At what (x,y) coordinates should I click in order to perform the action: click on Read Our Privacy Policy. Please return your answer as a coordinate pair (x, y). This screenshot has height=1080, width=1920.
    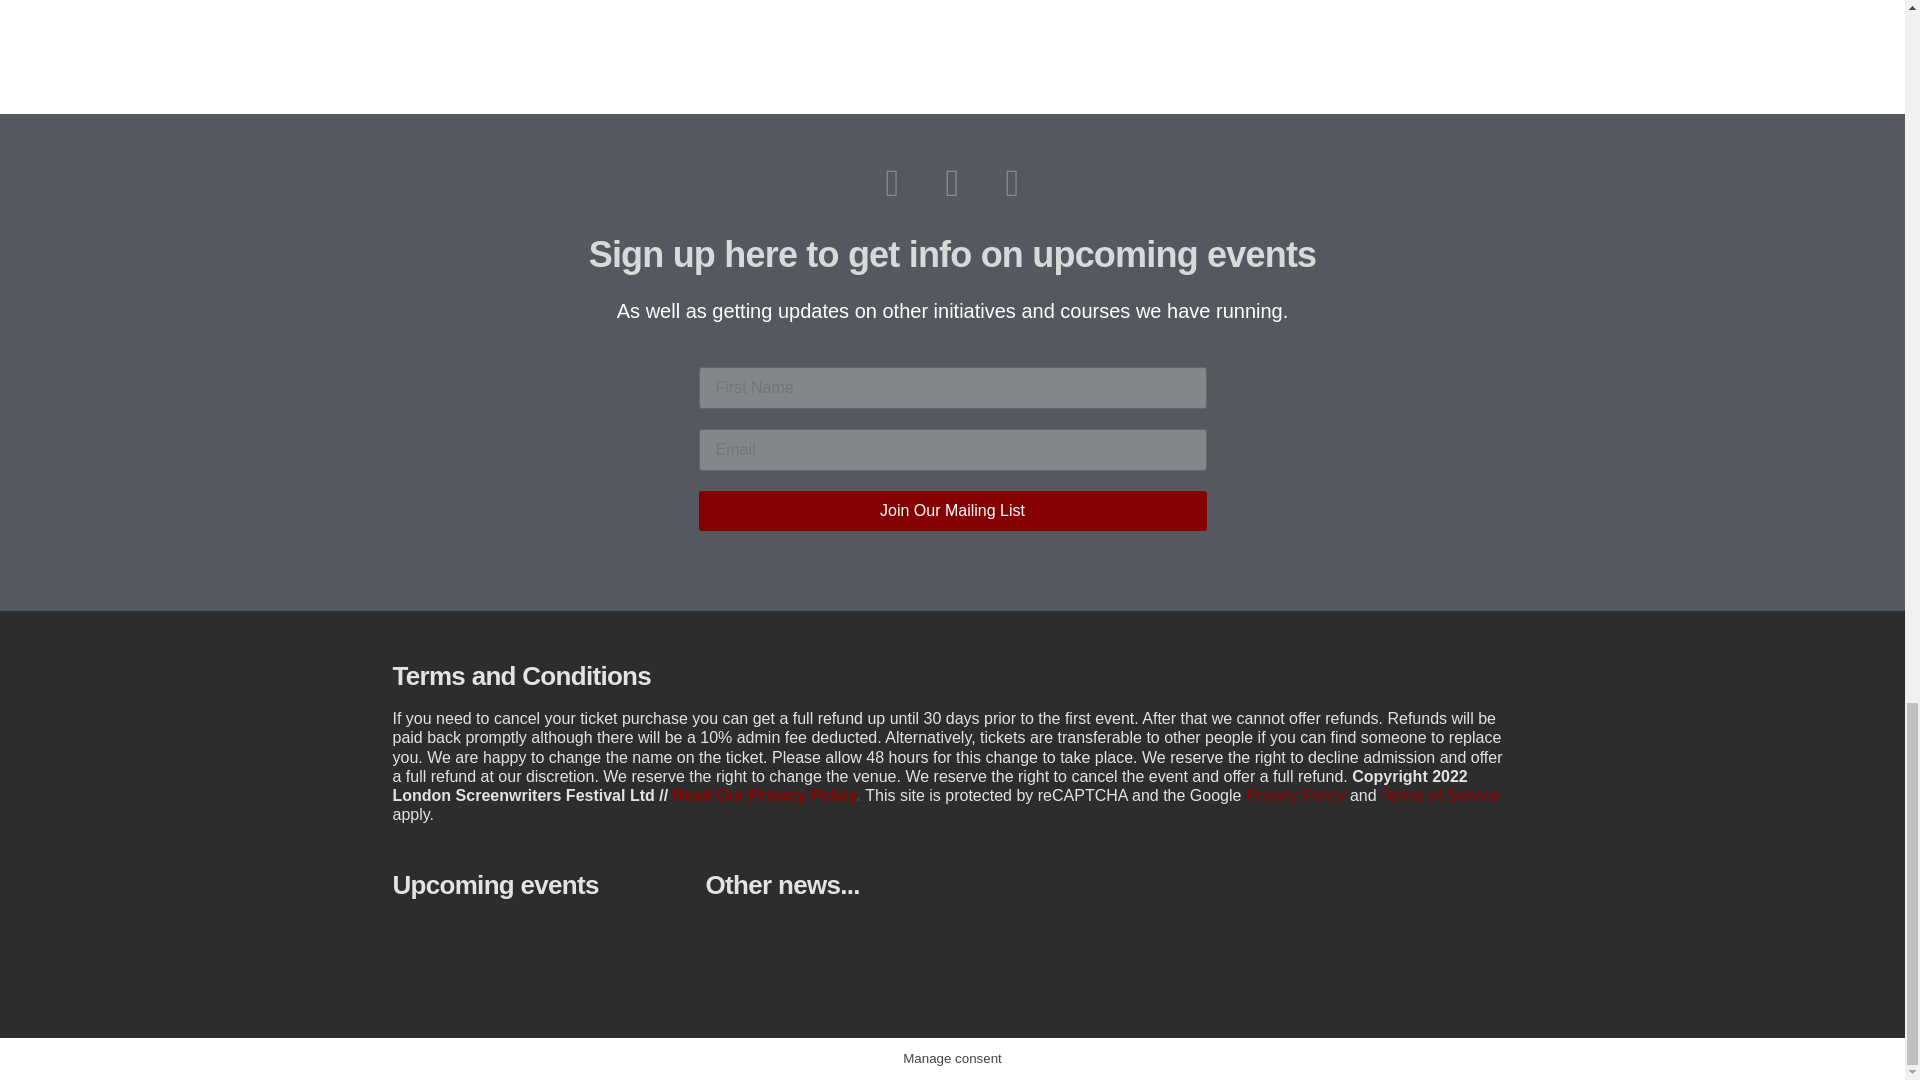
    Looking at the image, I should click on (764, 795).